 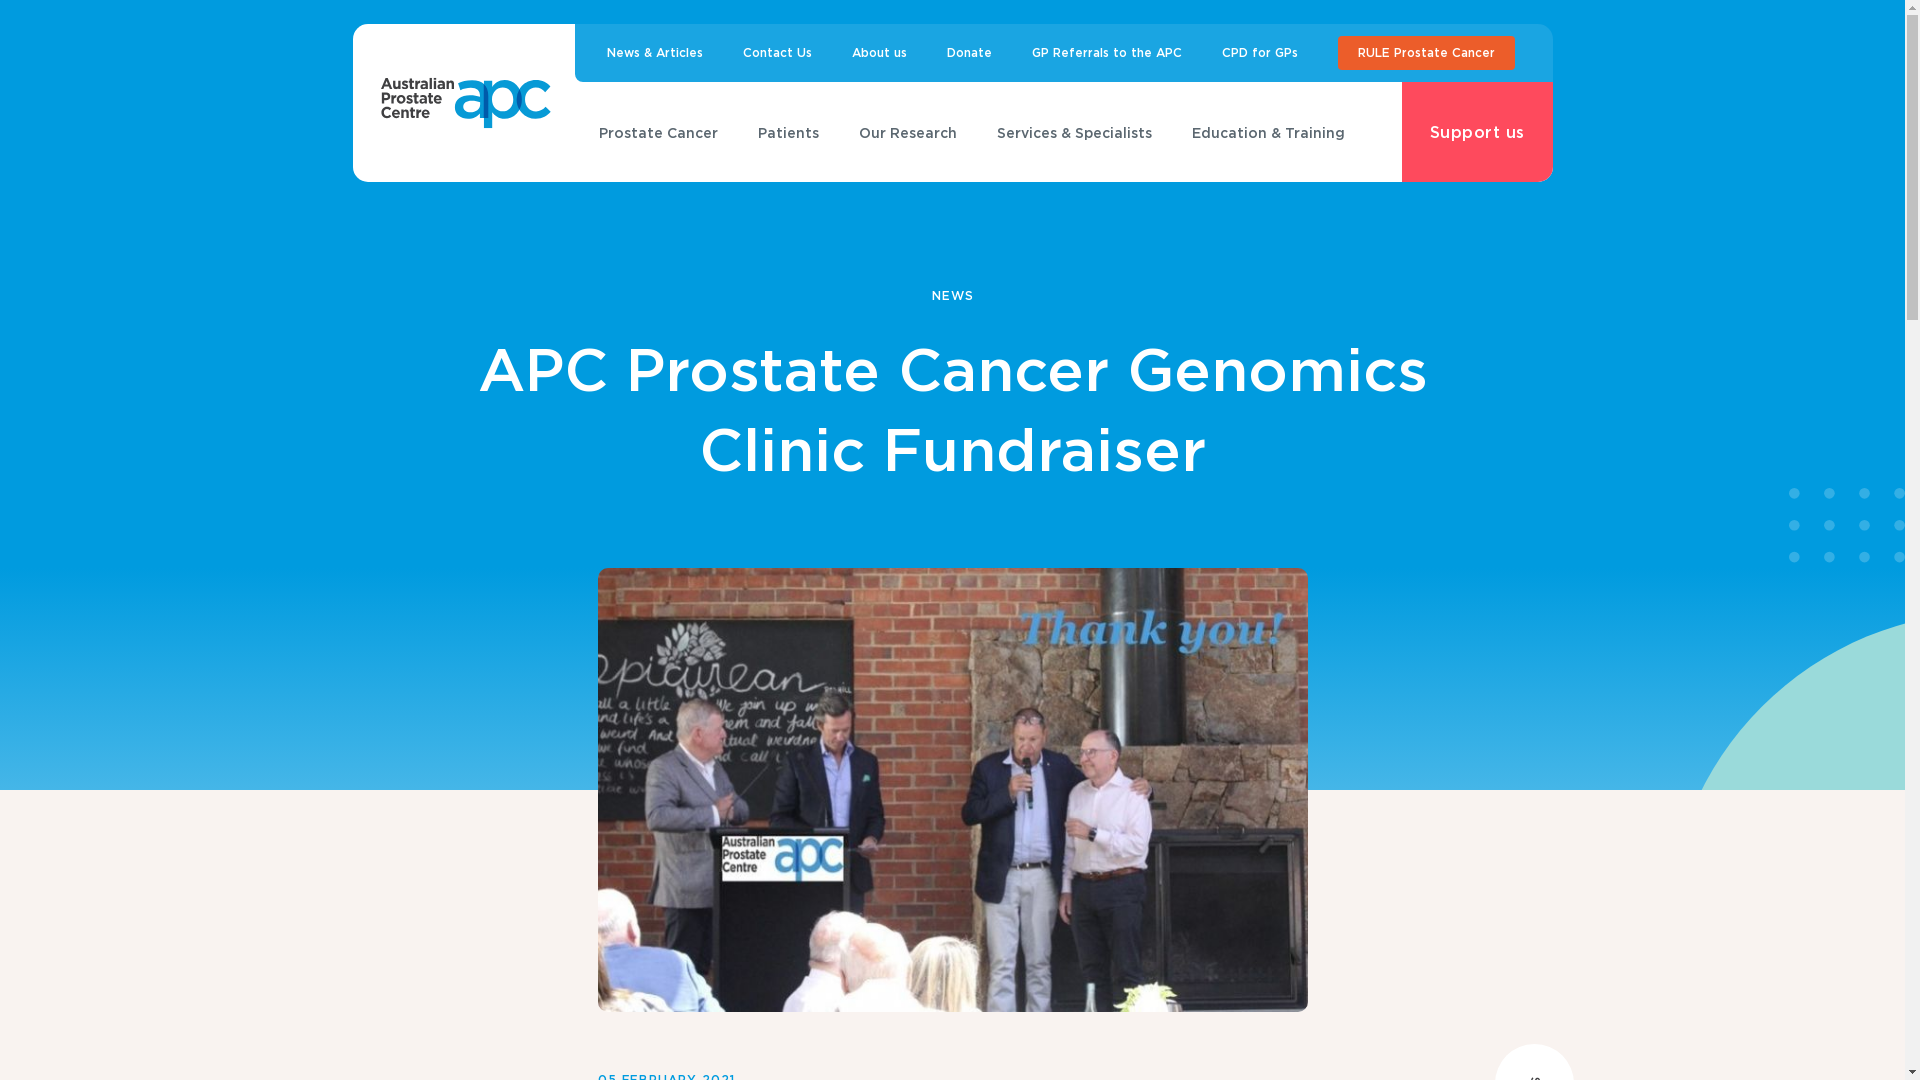 I want to click on About us, so click(x=880, y=53).